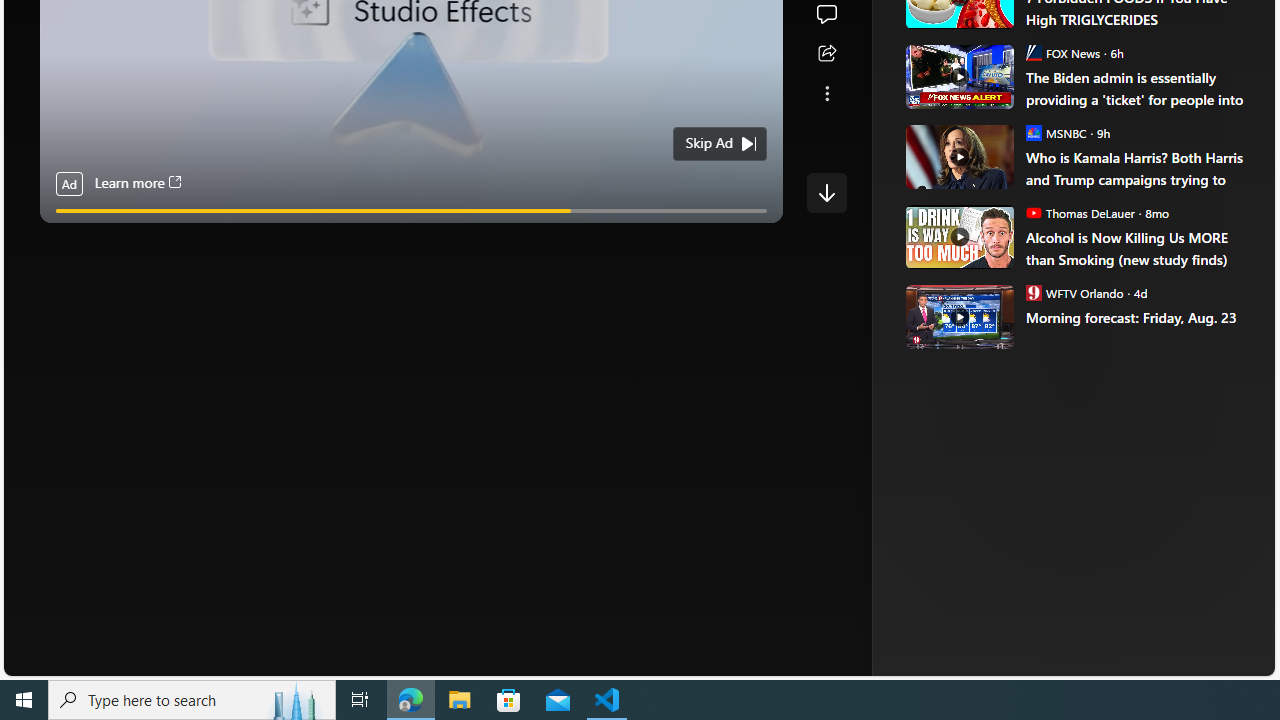 Image resolution: width=1280 pixels, height=720 pixels. What do you see at coordinates (757, 235) in the screenshot?
I see `Unmute` at bounding box center [757, 235].